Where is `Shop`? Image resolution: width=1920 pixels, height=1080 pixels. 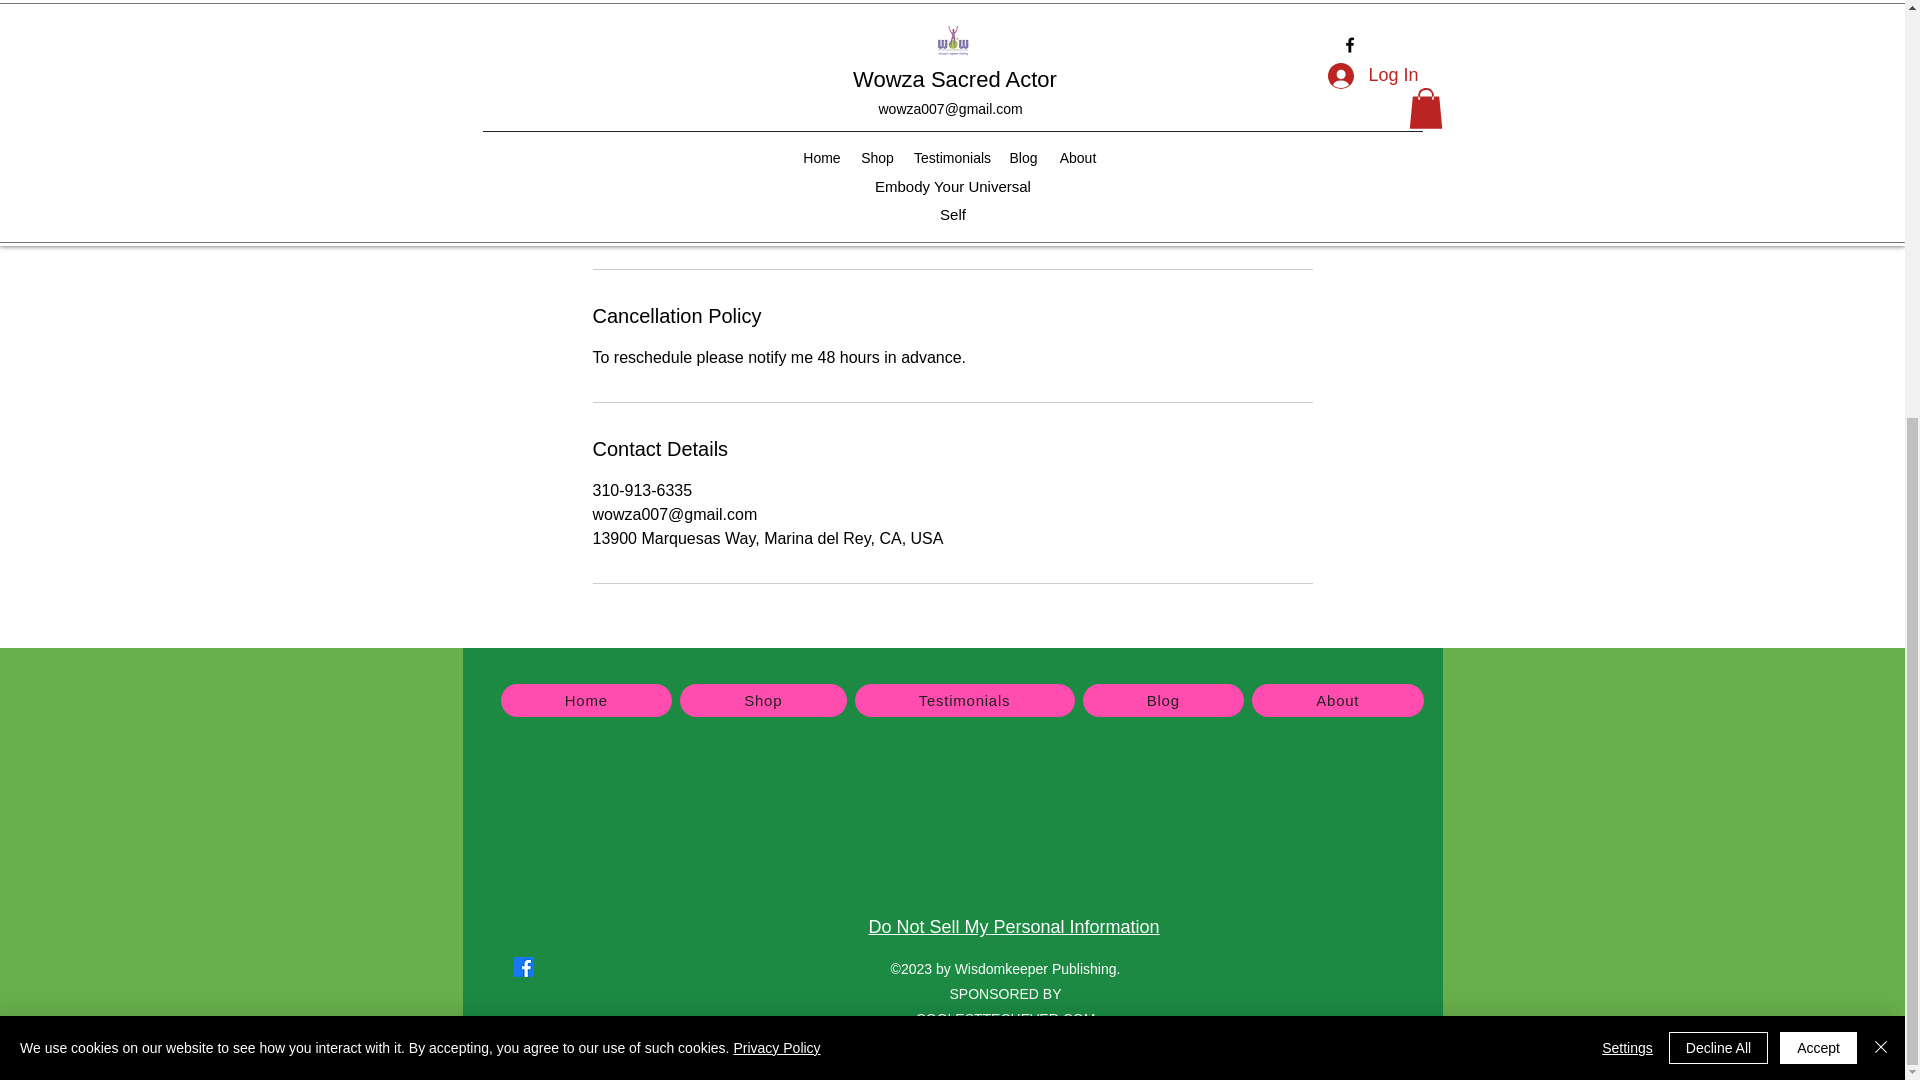
Shop is located at coordinates (762, 700).